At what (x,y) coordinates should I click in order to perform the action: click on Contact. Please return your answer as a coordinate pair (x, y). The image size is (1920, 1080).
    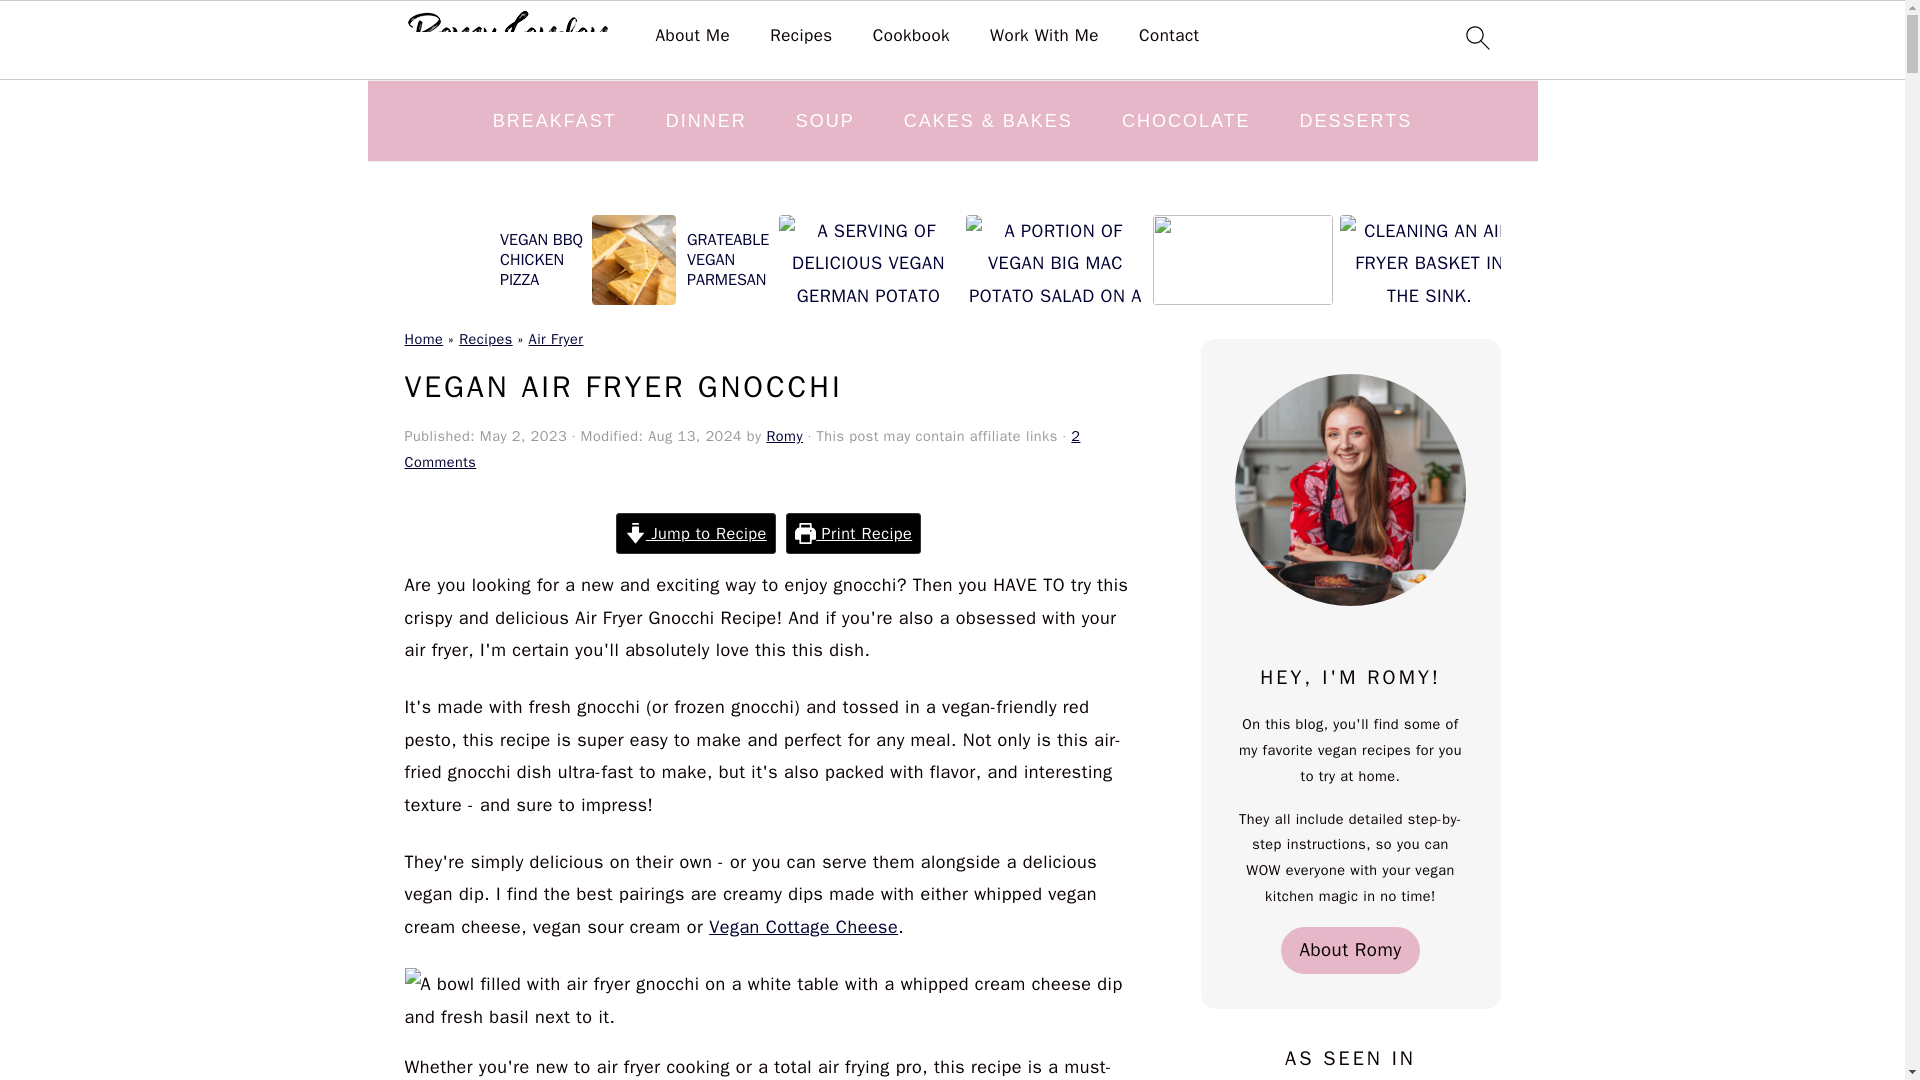
    Looking at the image, I should click on (1169, 36).